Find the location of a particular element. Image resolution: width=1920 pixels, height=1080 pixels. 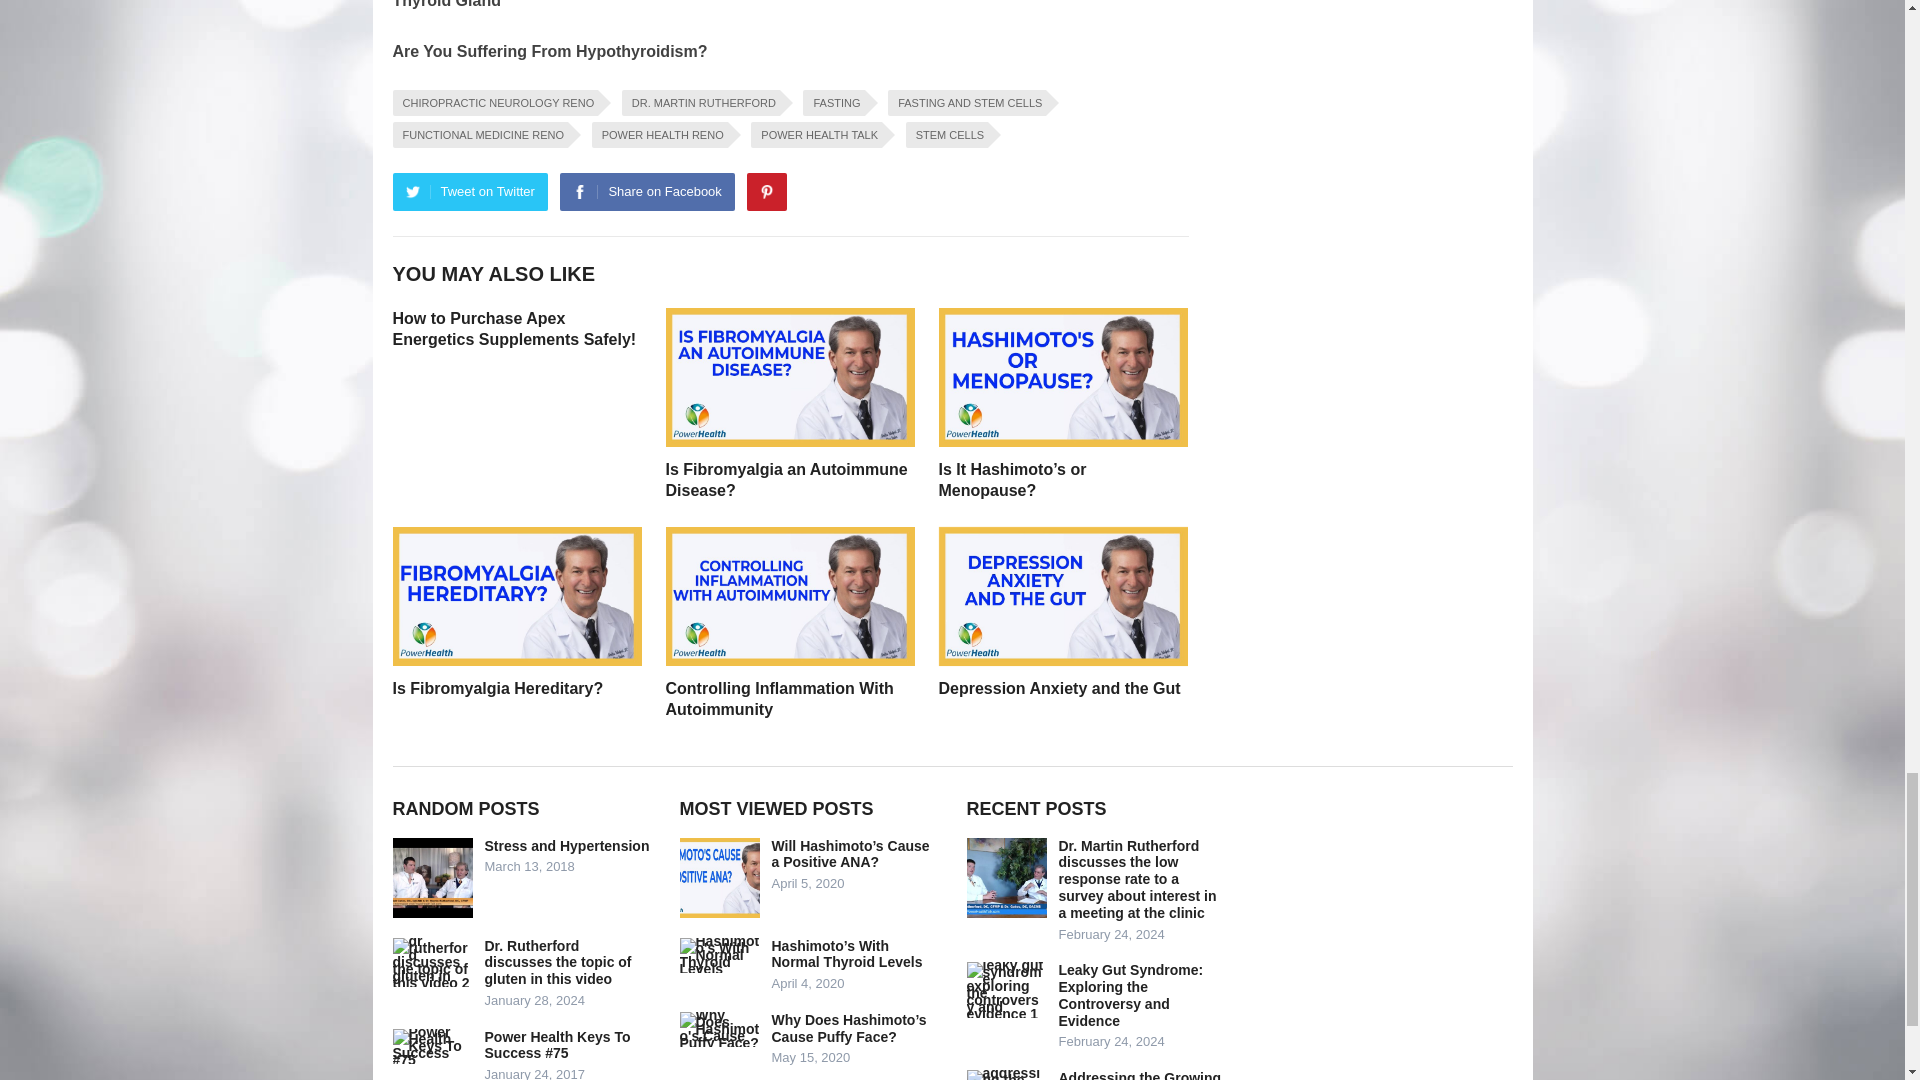

Is It Hashimoto's or Menopause? 4 is located at coordinates (1062, 377).